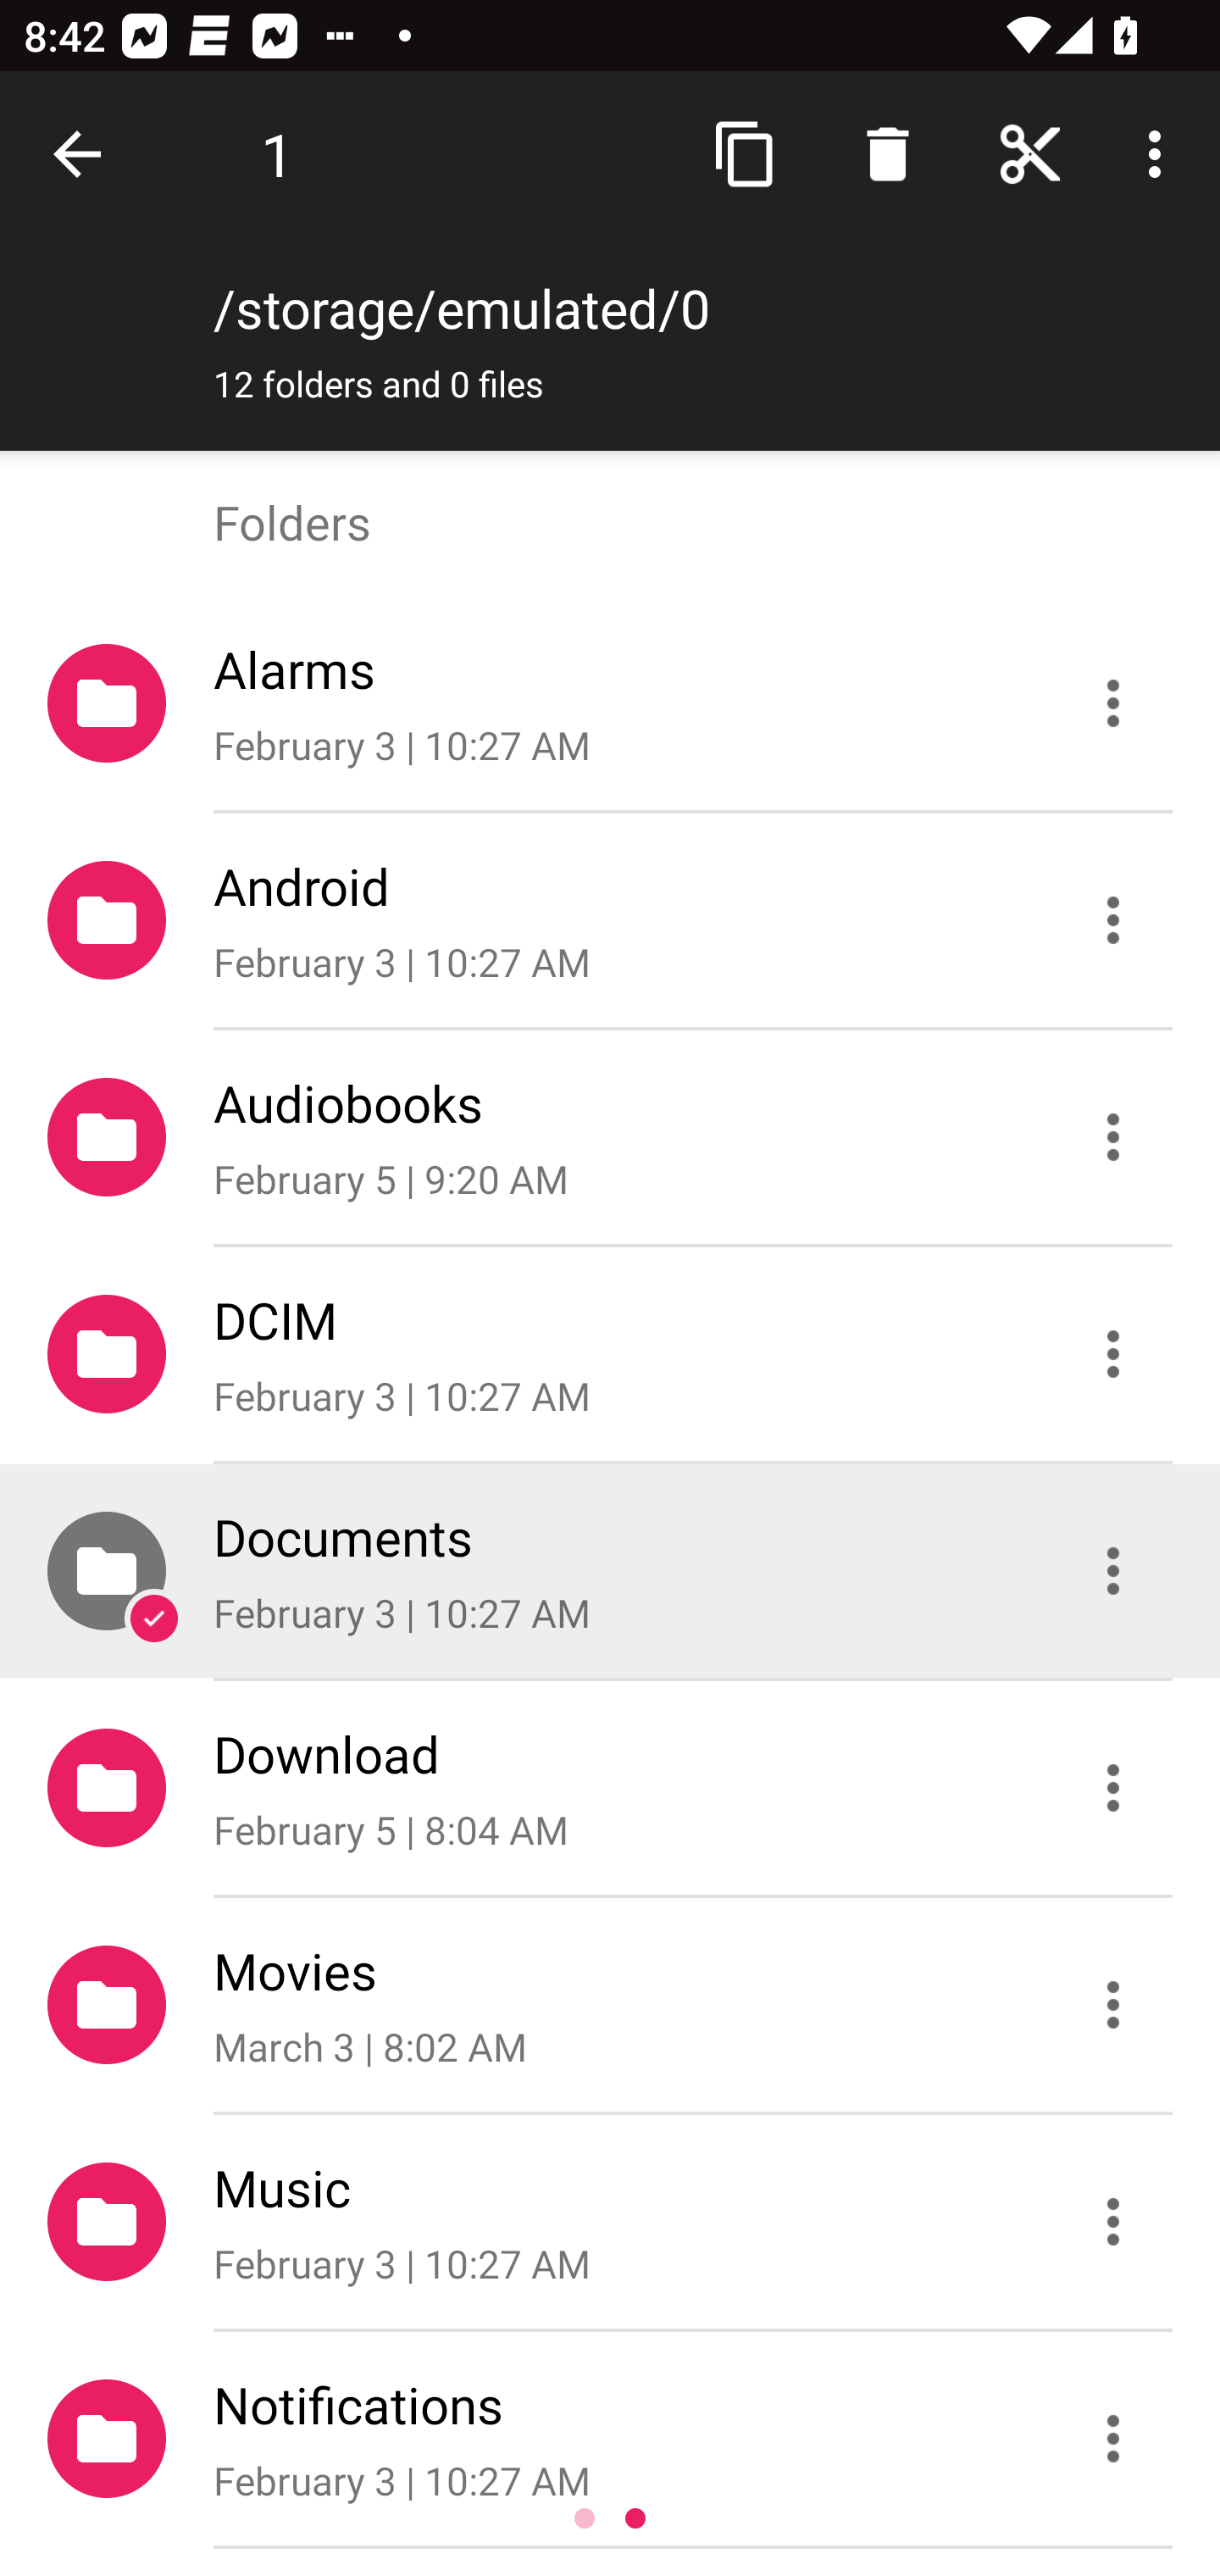  What do you see at coordinates (83, 154) in the screenshot?
I see `Done` at bounding box center [83, 154].